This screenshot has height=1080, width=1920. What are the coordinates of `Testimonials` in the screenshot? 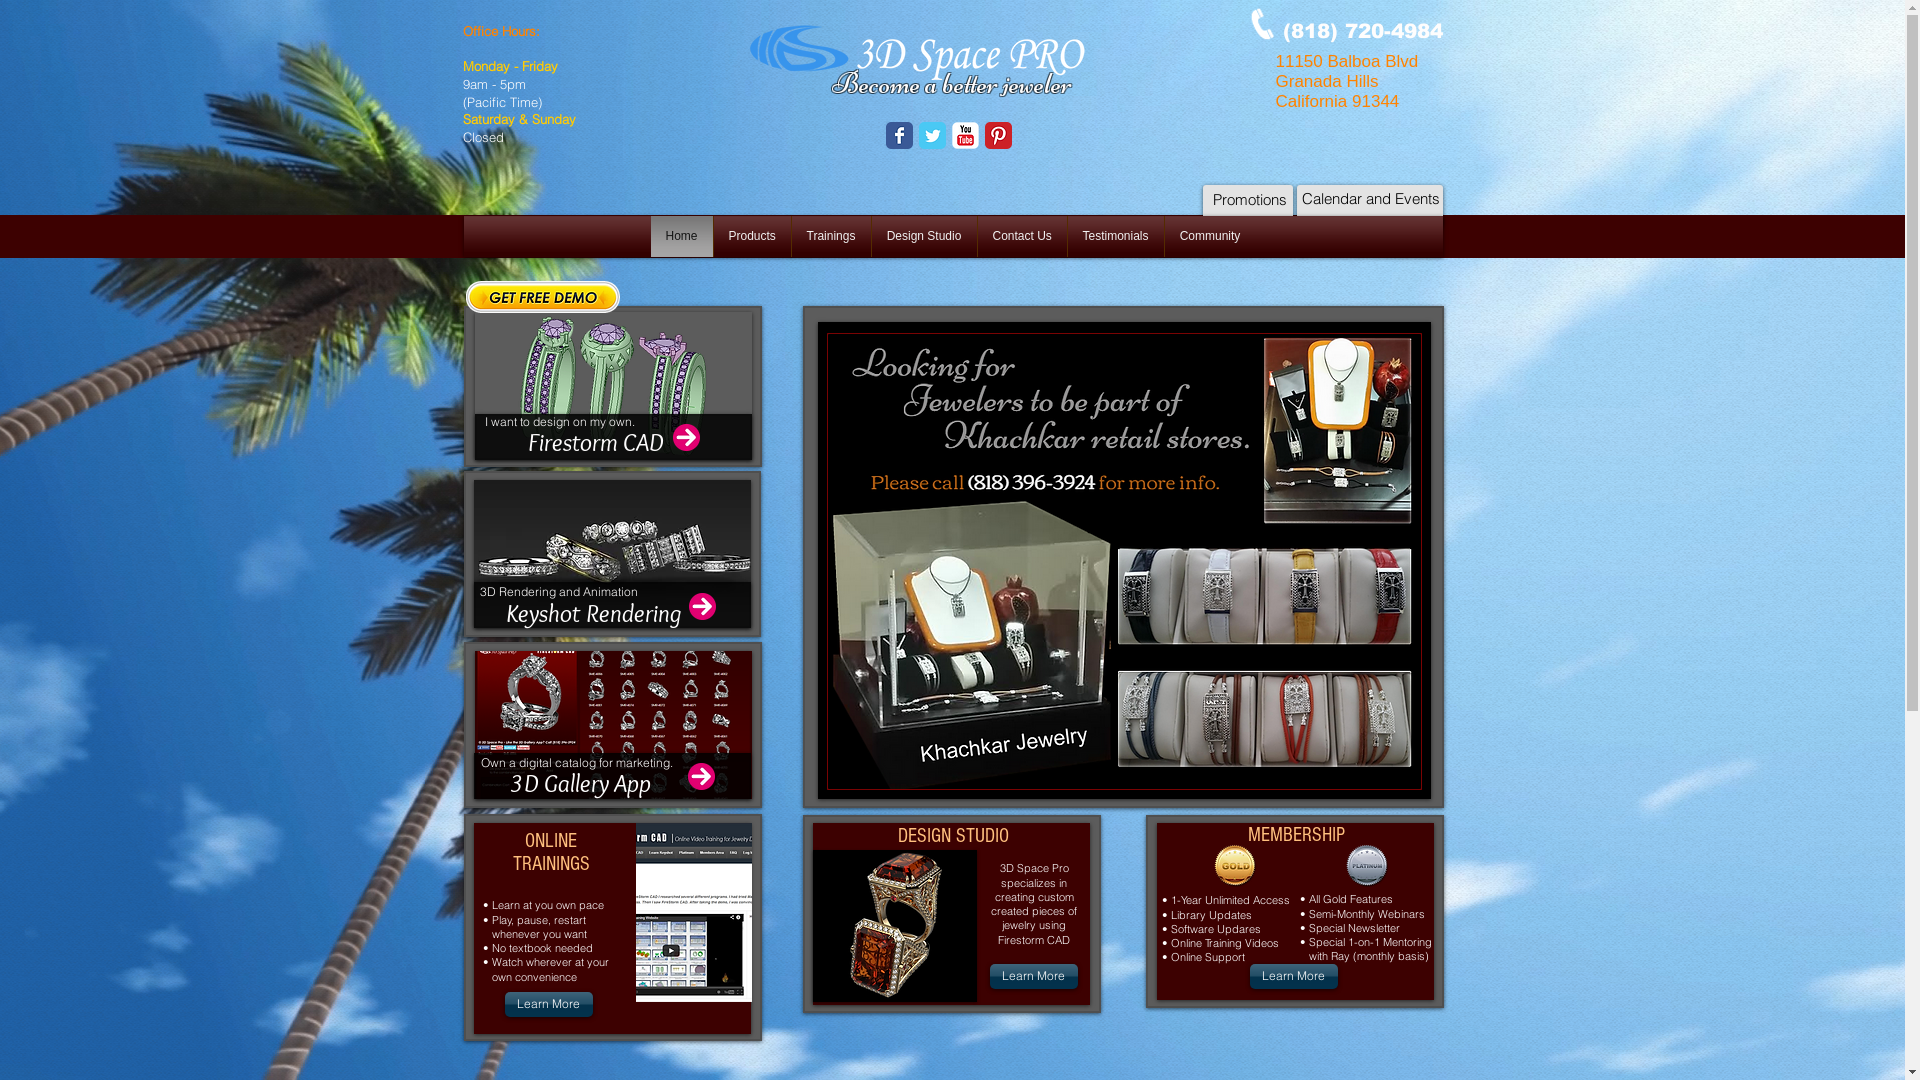 It's located at (1115, 236).